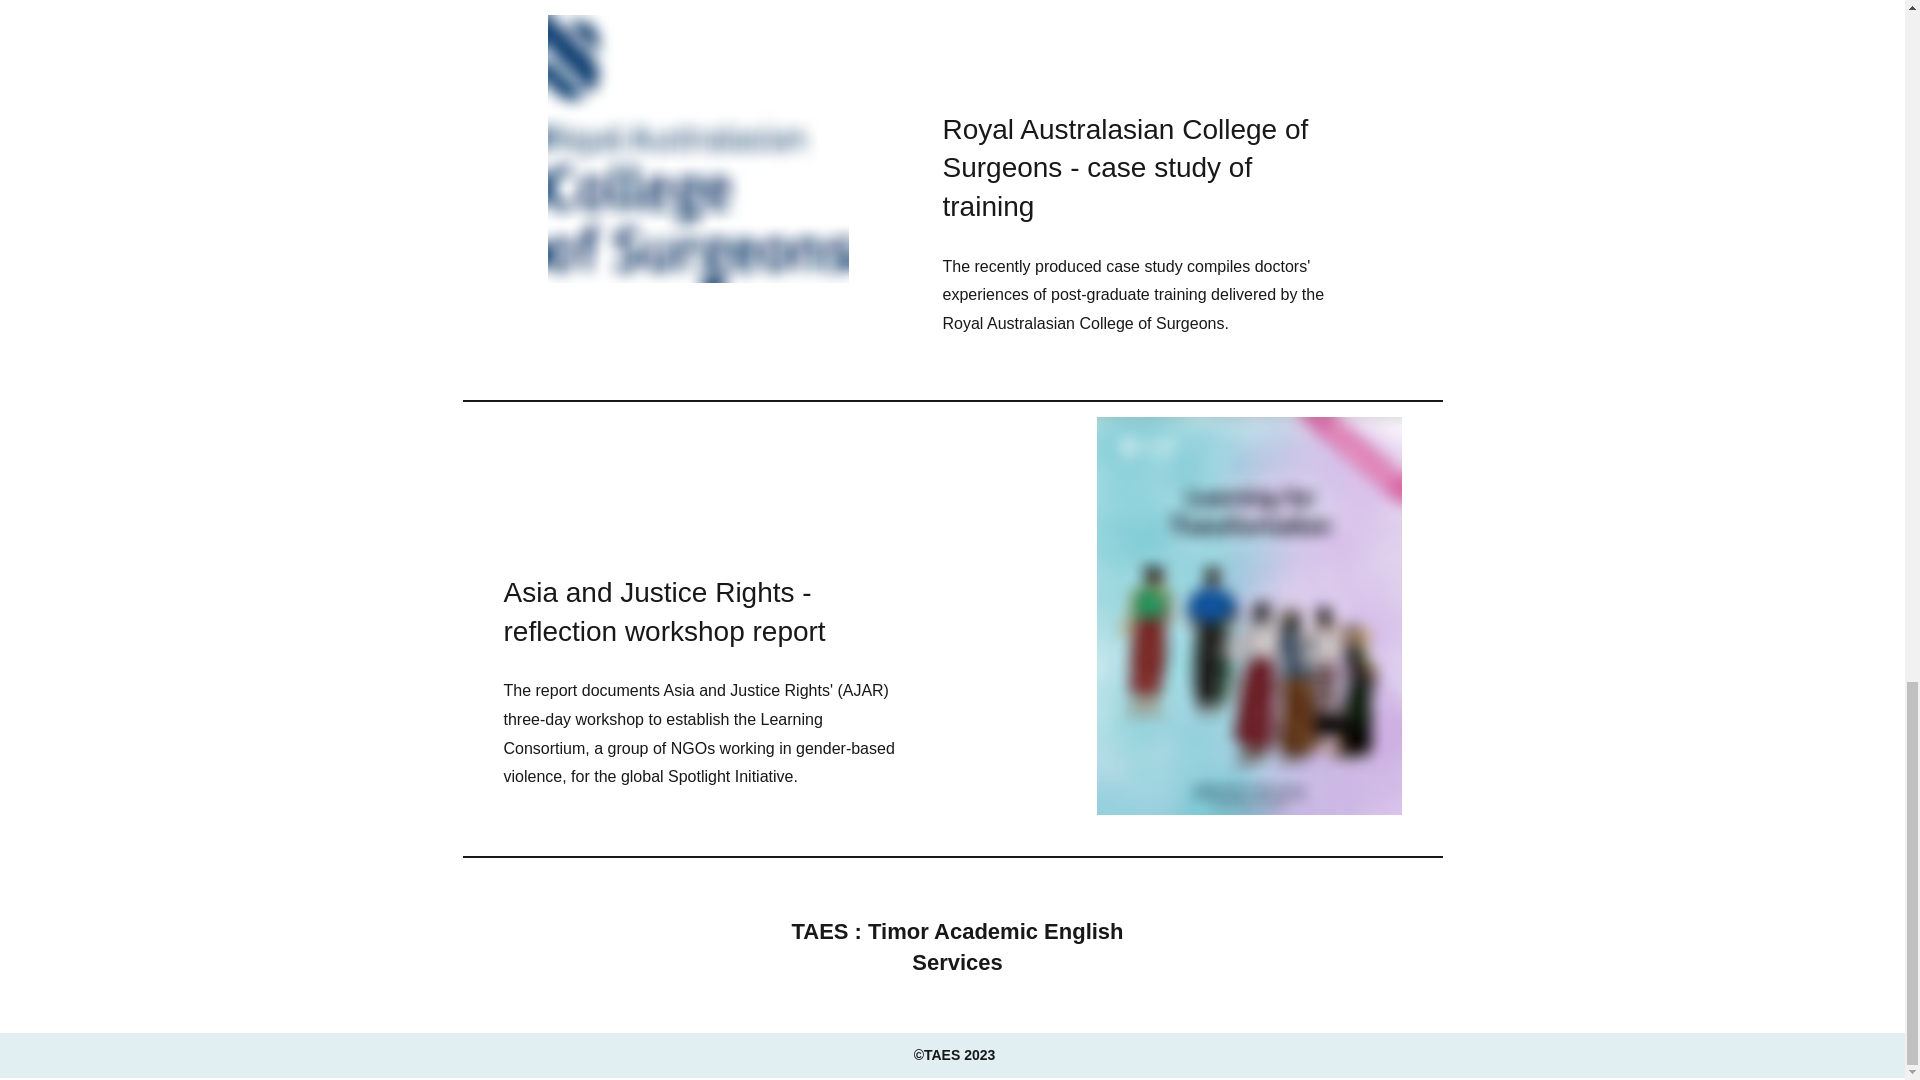 The height and width of the screenshot is (1080, 1920). Describe the element at coordinates (957, 947) in the screenshot. I see `TAES : Timor Academic English Services` at that location.